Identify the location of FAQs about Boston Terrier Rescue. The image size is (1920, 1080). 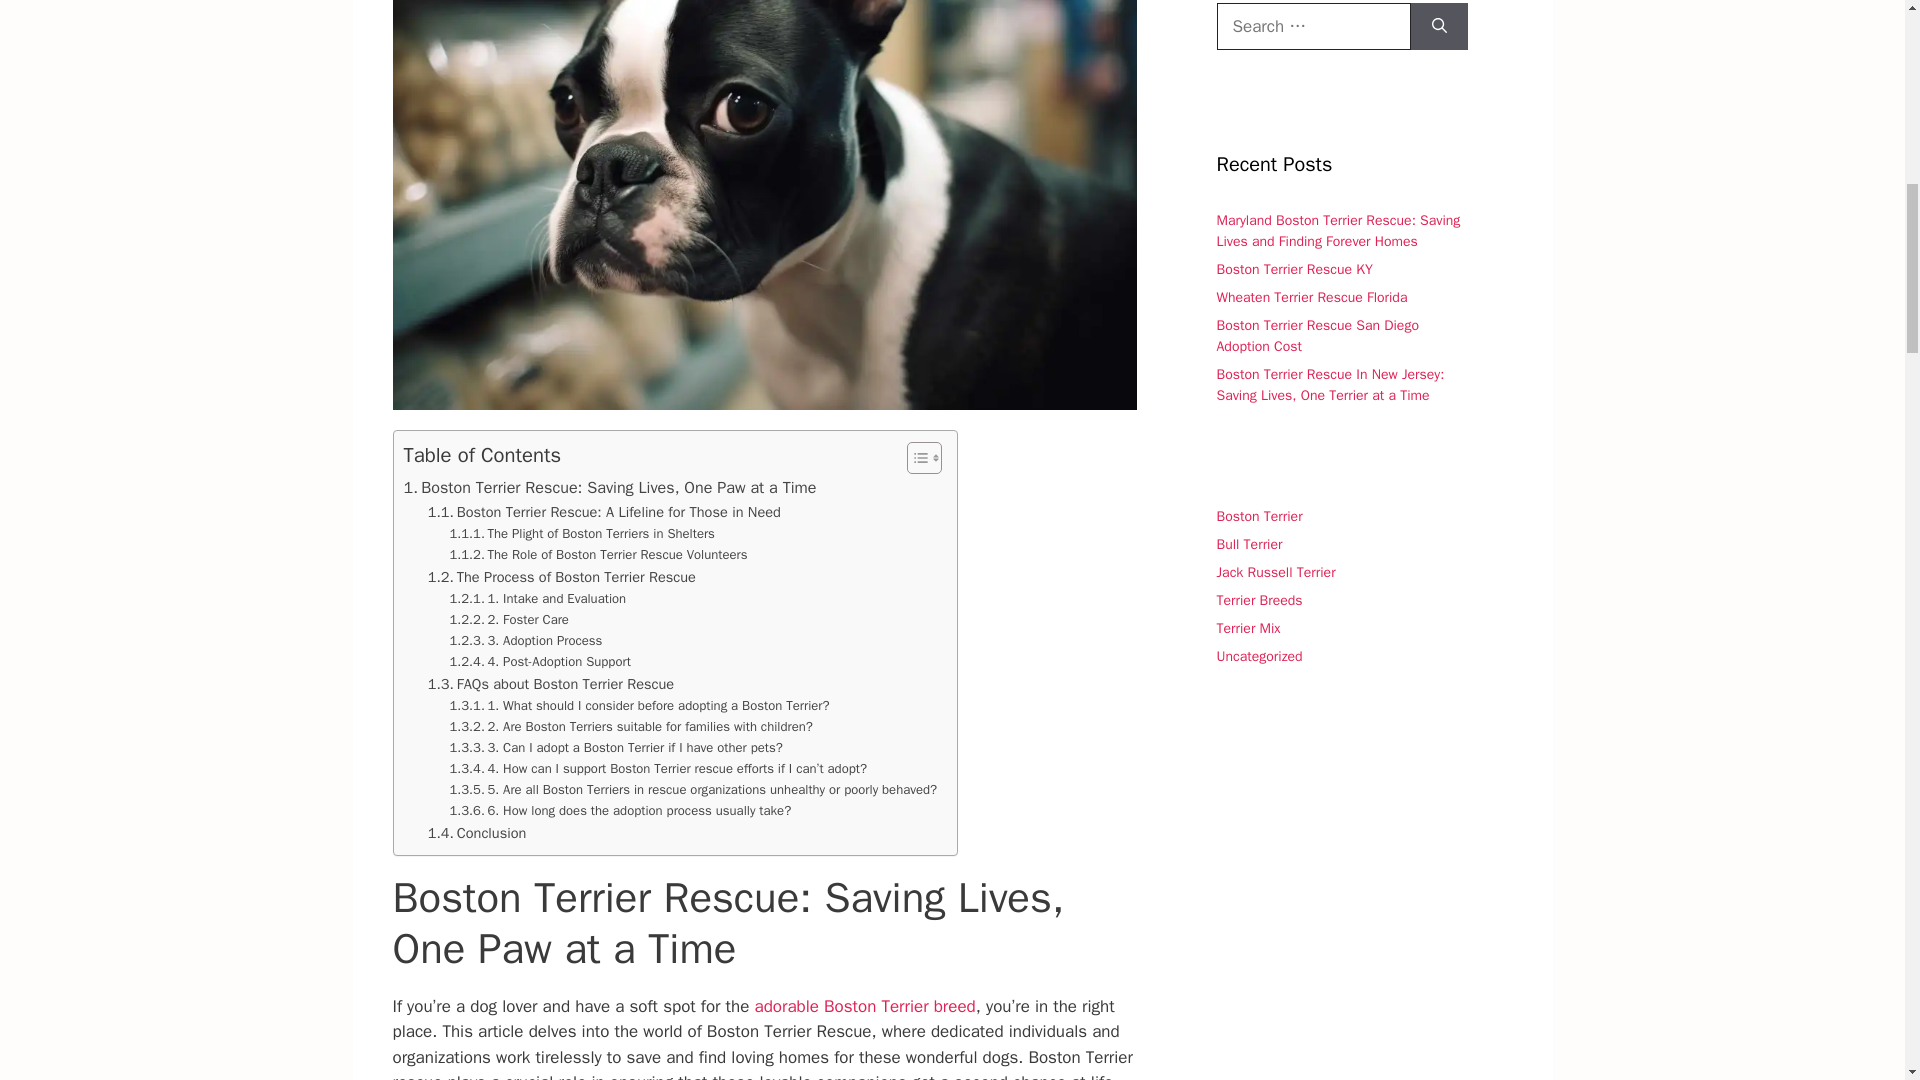
(550, 684).